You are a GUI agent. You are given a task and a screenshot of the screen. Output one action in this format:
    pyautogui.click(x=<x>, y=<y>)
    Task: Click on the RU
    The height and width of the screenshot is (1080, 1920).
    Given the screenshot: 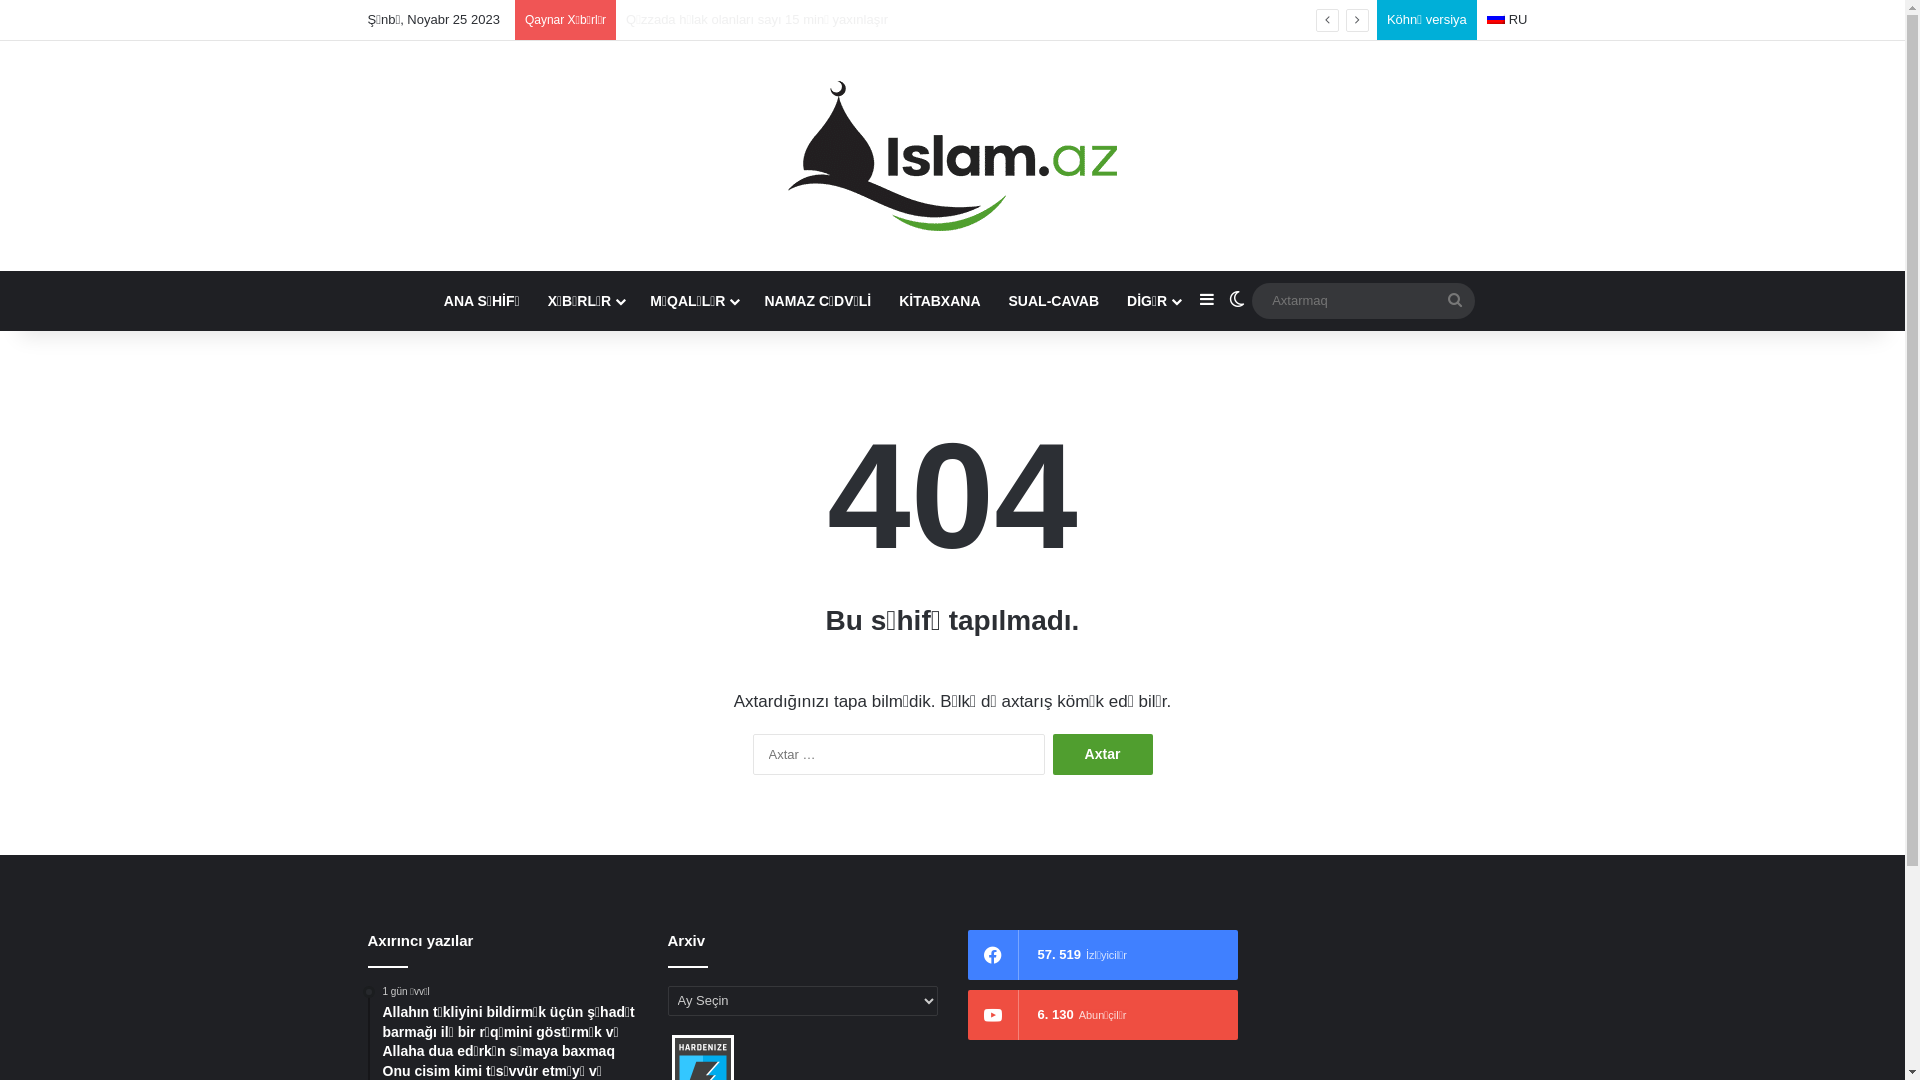 What is the action you would take?
    pyautogui.click(x=1508, y=20)
    